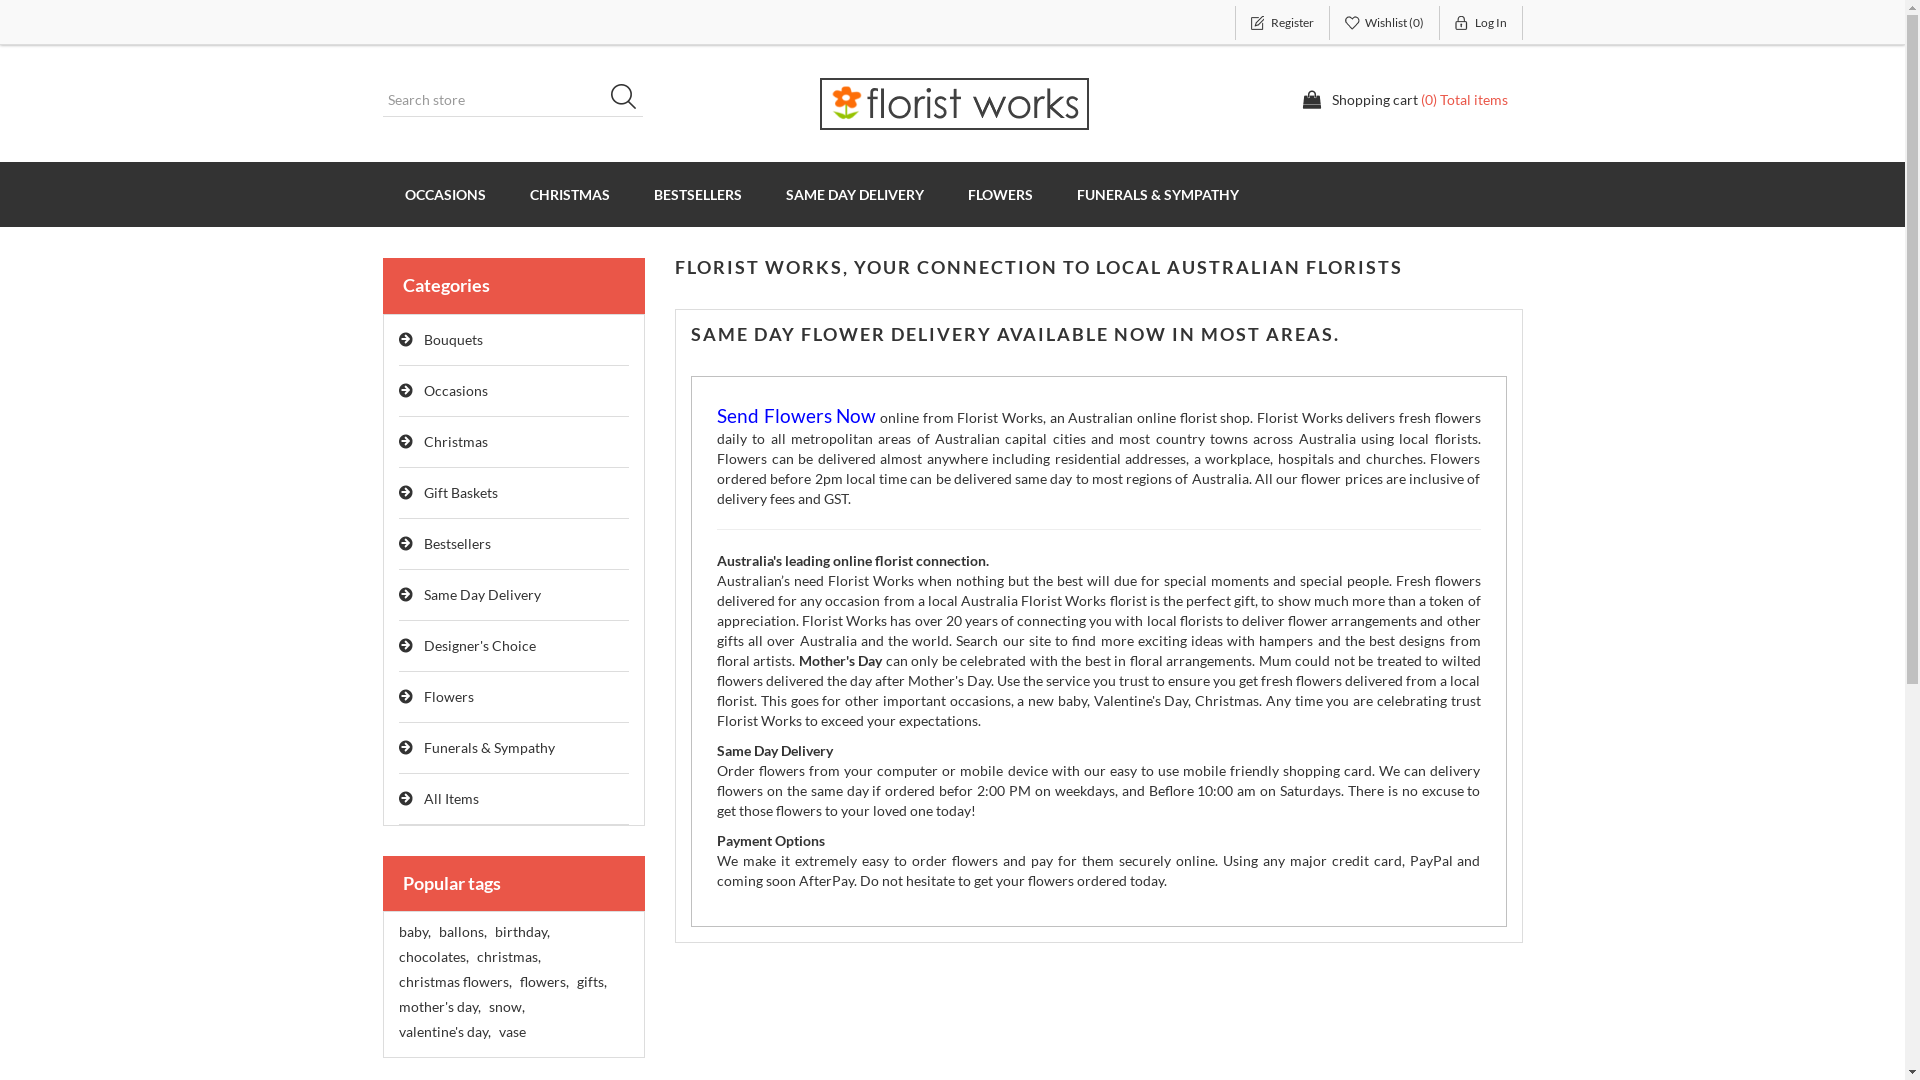 The image size is (1920, 1080). What do you see at coordinates (514, 646) in the screenshot?
I see `Designer's Choice` at bounding box center [514, 646].